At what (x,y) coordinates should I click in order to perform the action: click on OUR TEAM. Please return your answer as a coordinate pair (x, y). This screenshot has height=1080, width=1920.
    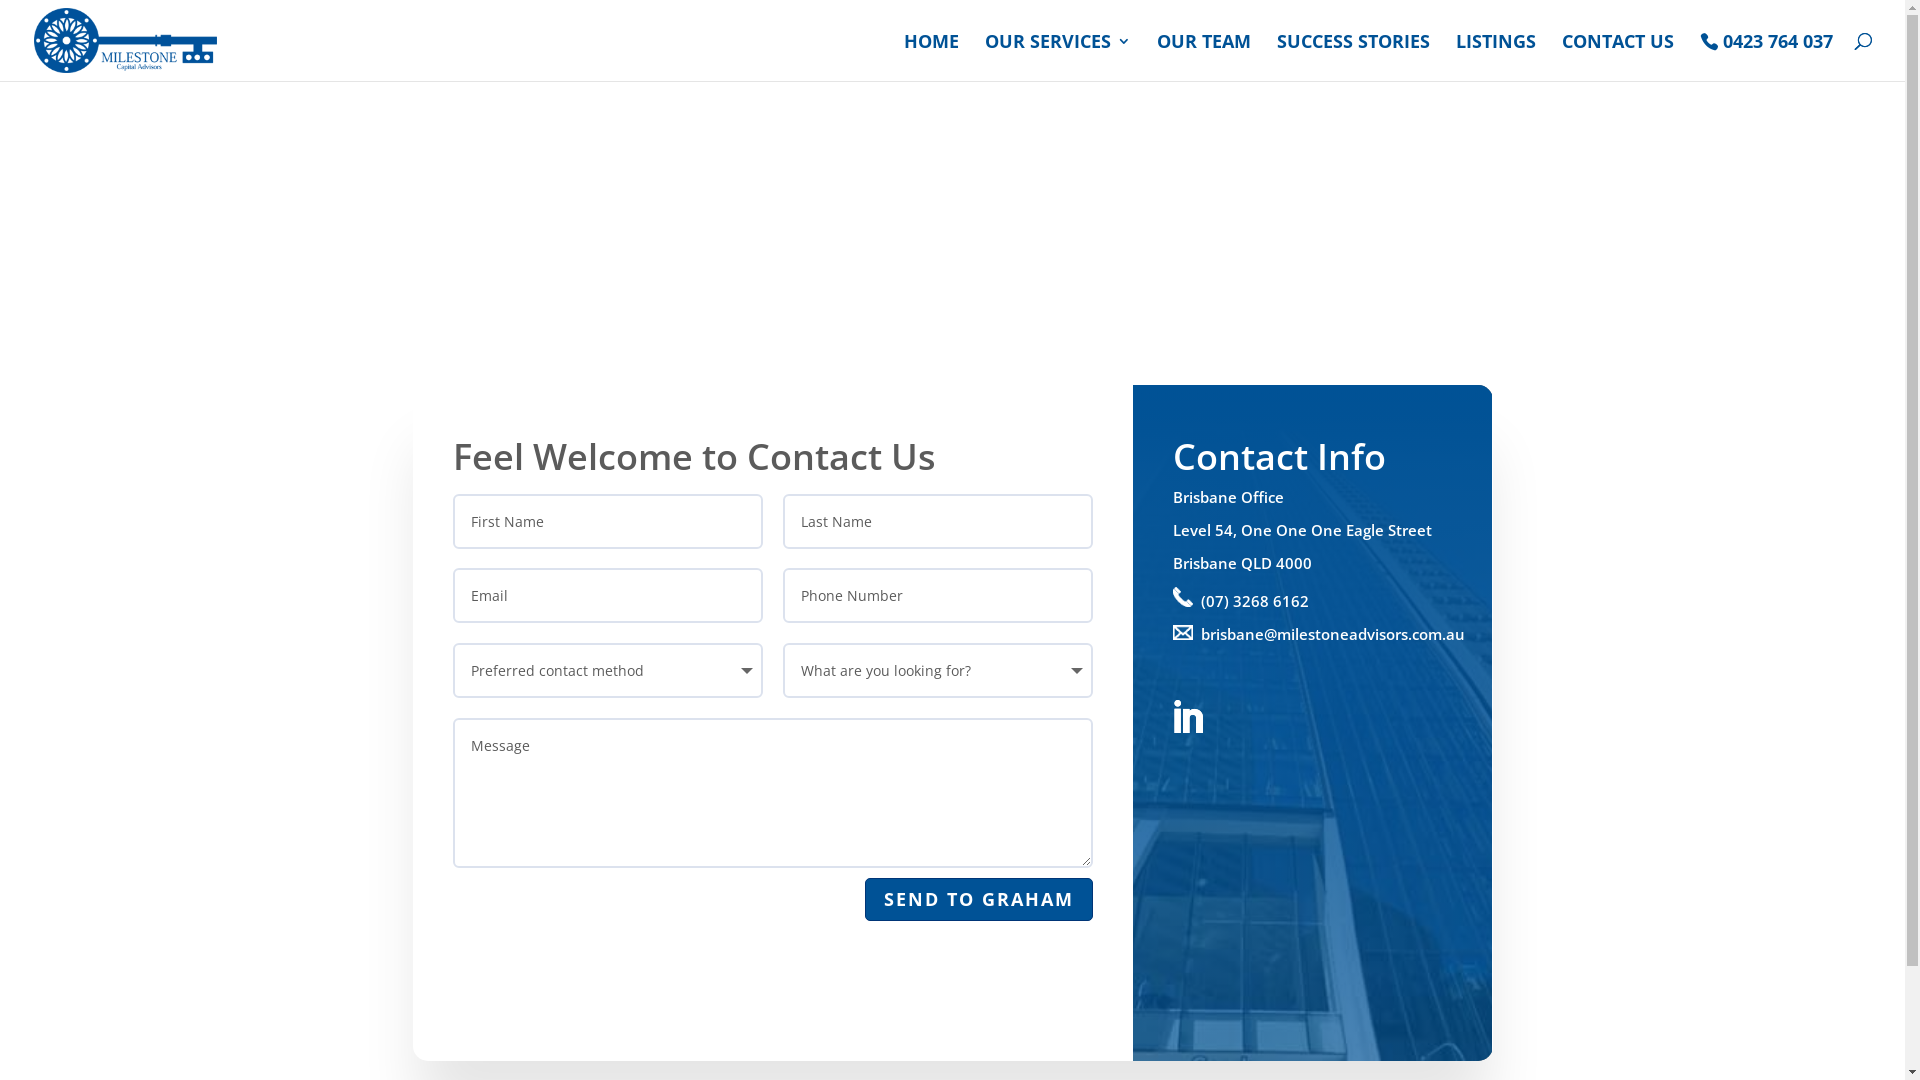
    Looking at the image, I should click on (1204, 58).